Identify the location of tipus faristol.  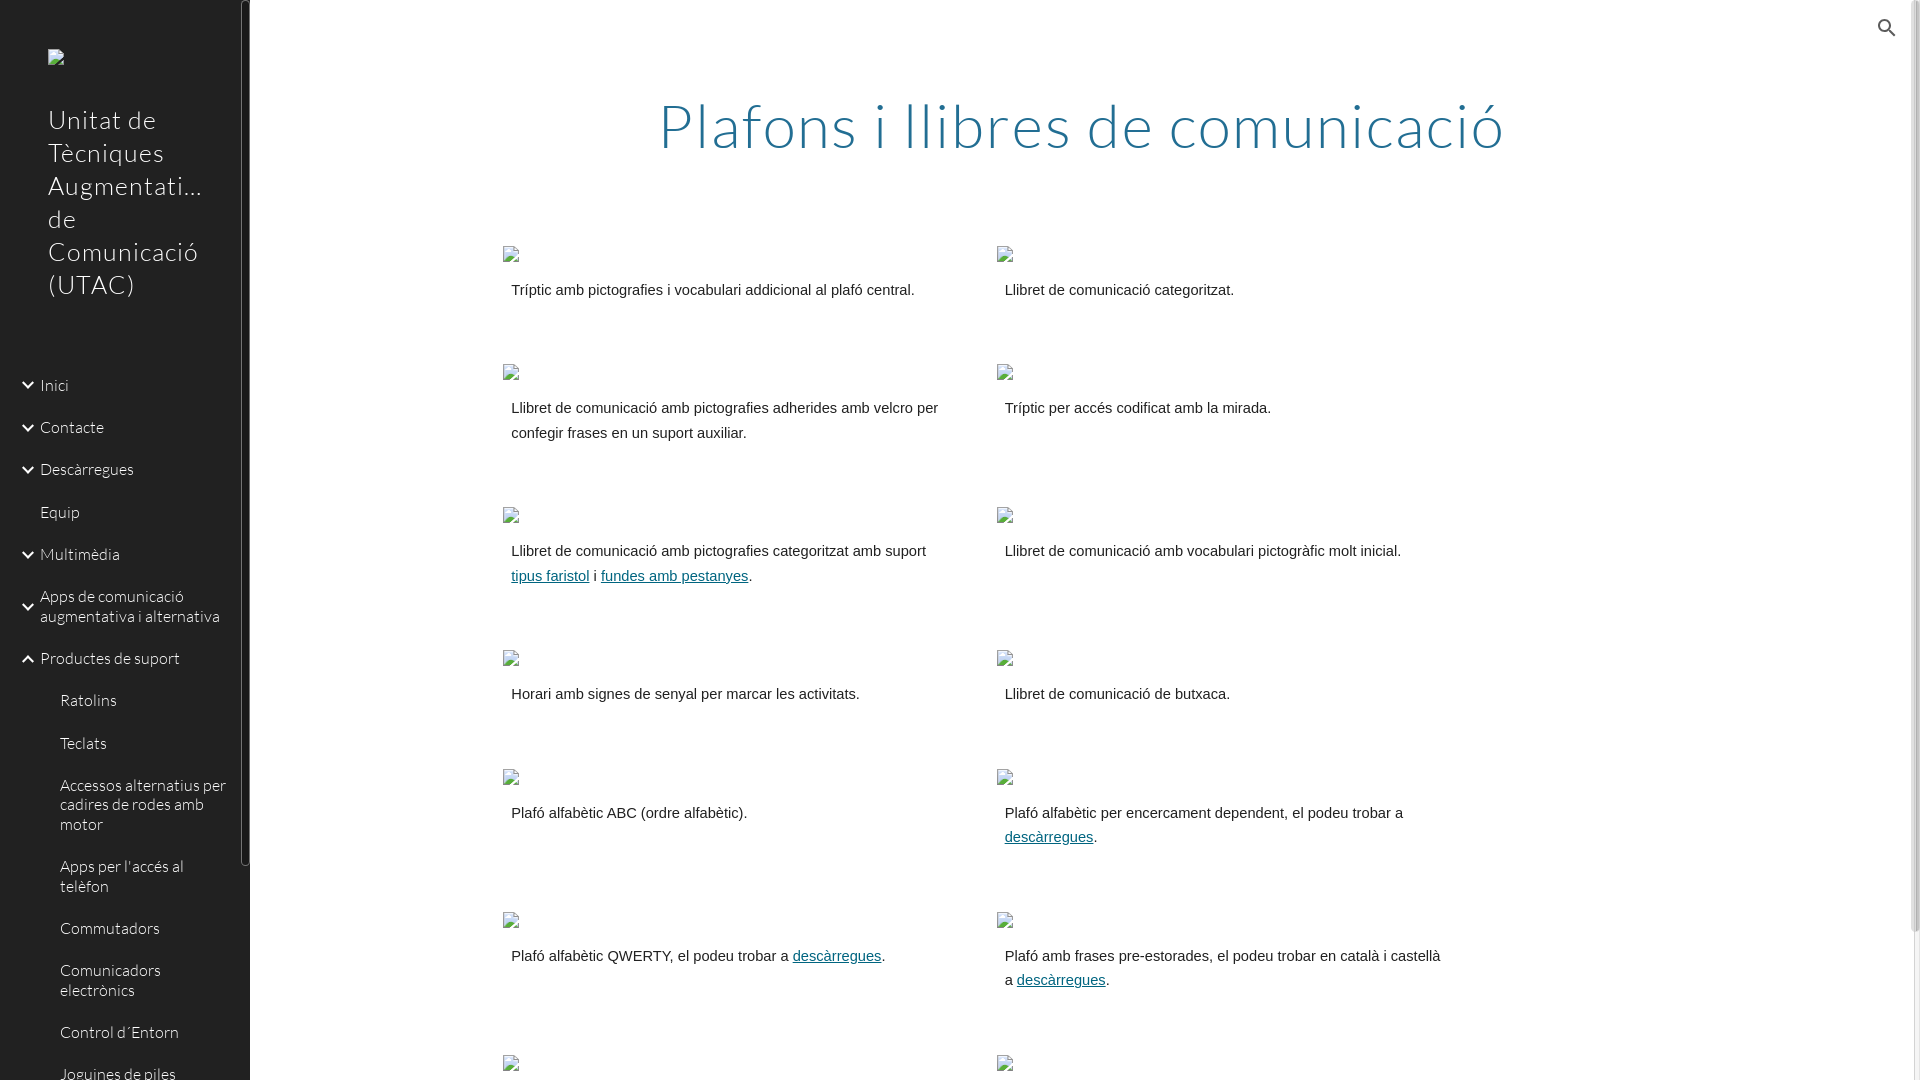
(550, 576).